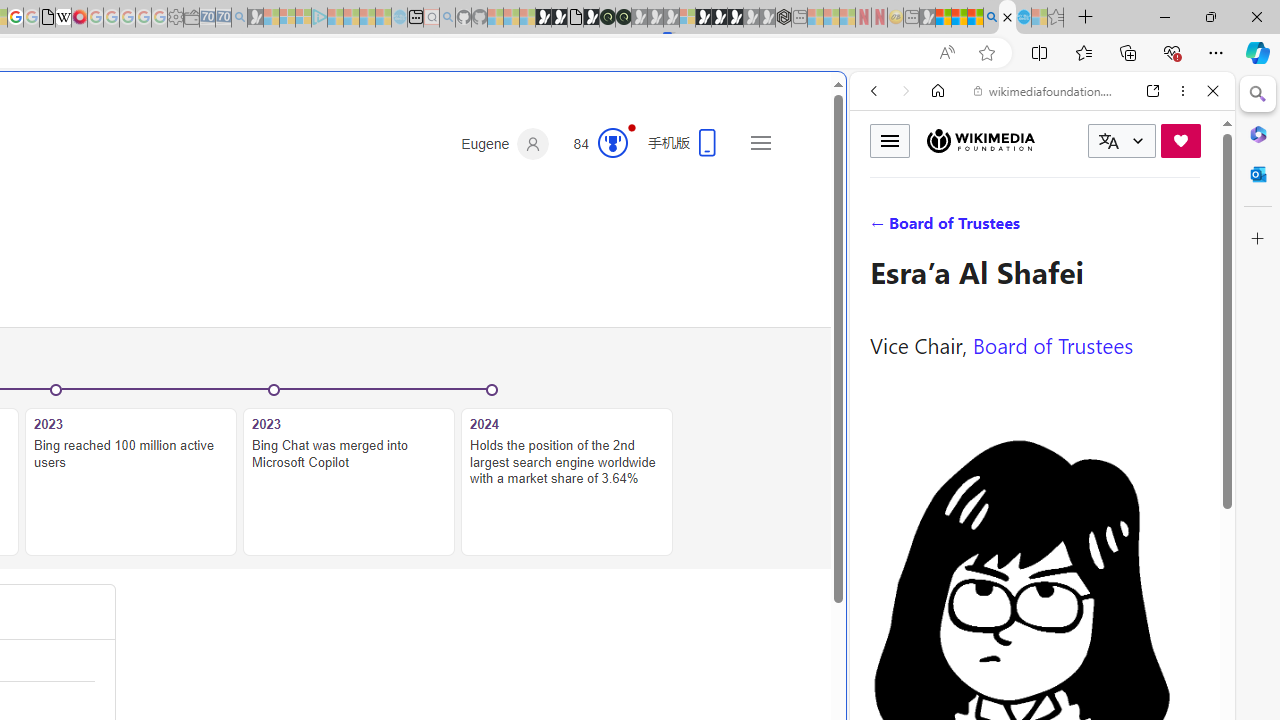  I want to click on Search the web, so click(1052, 138).